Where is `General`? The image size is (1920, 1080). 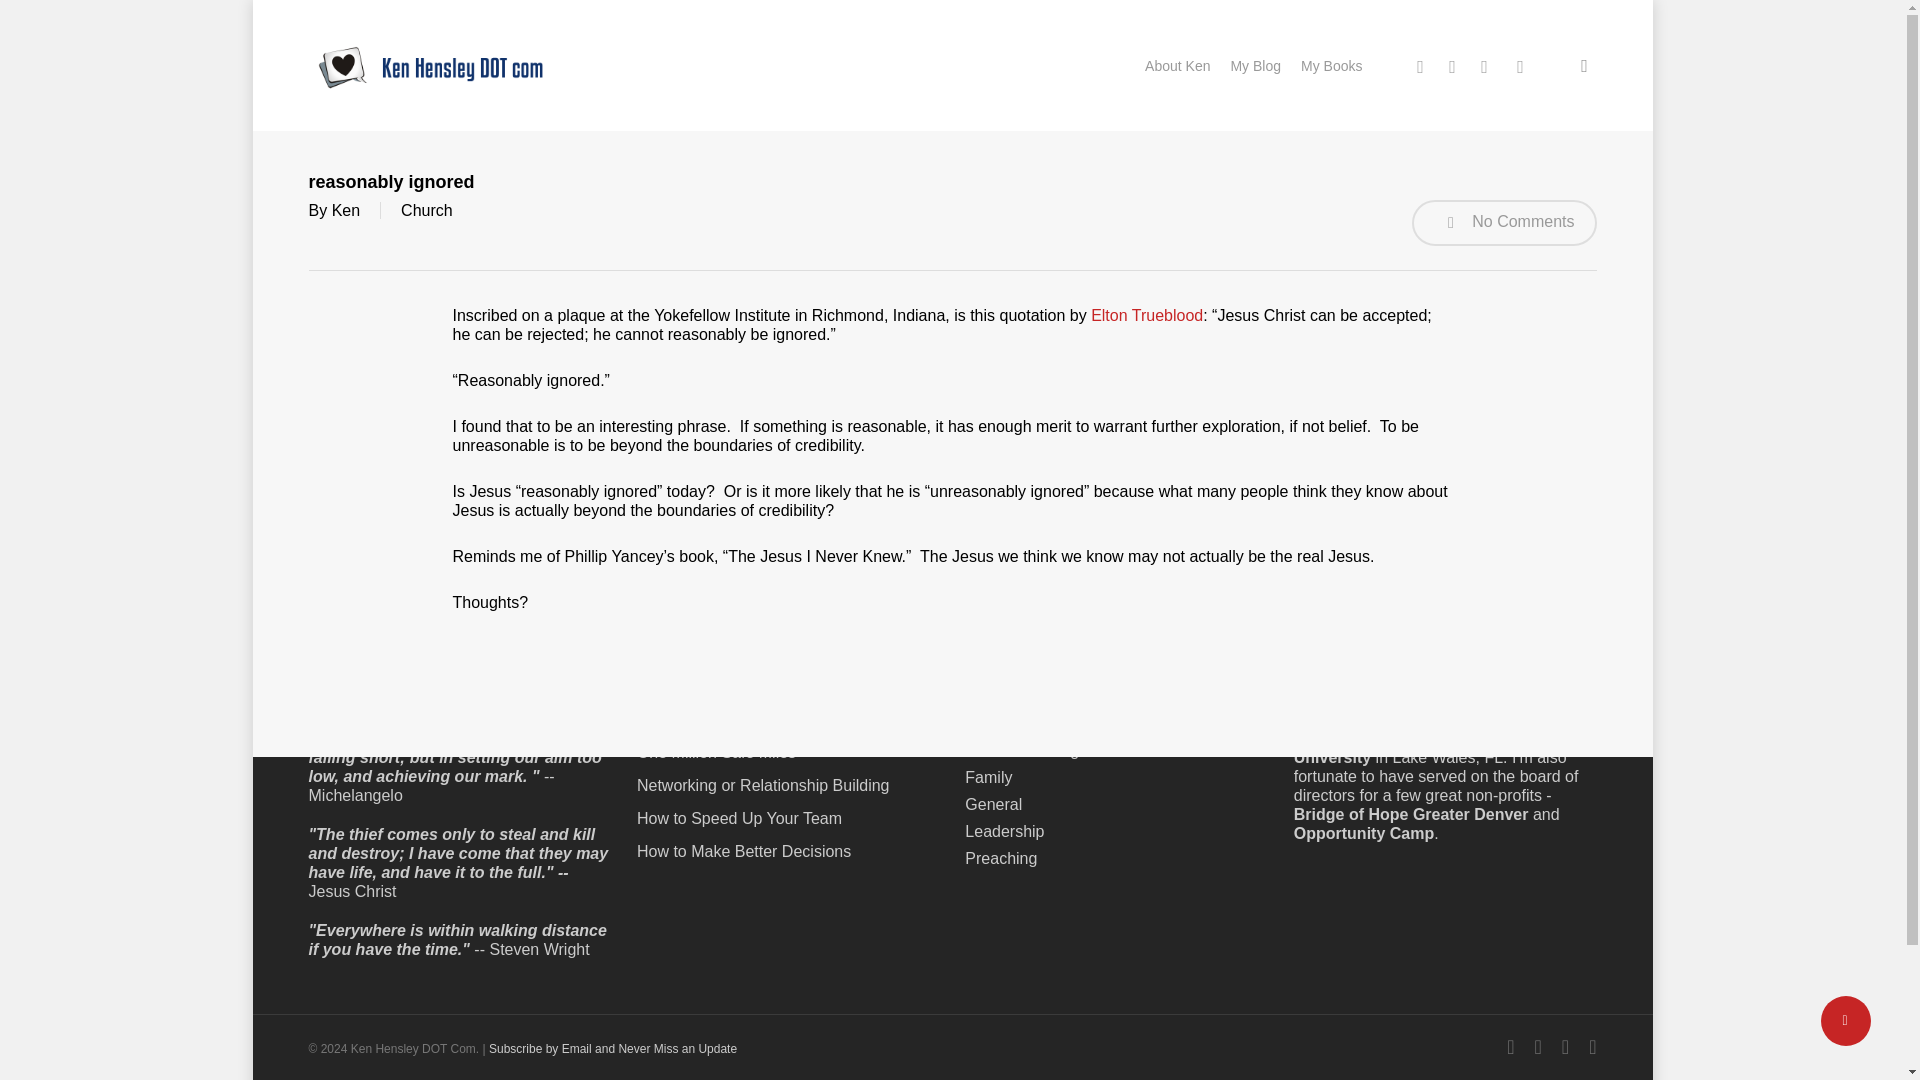 General is located at coordinates (993, 804).